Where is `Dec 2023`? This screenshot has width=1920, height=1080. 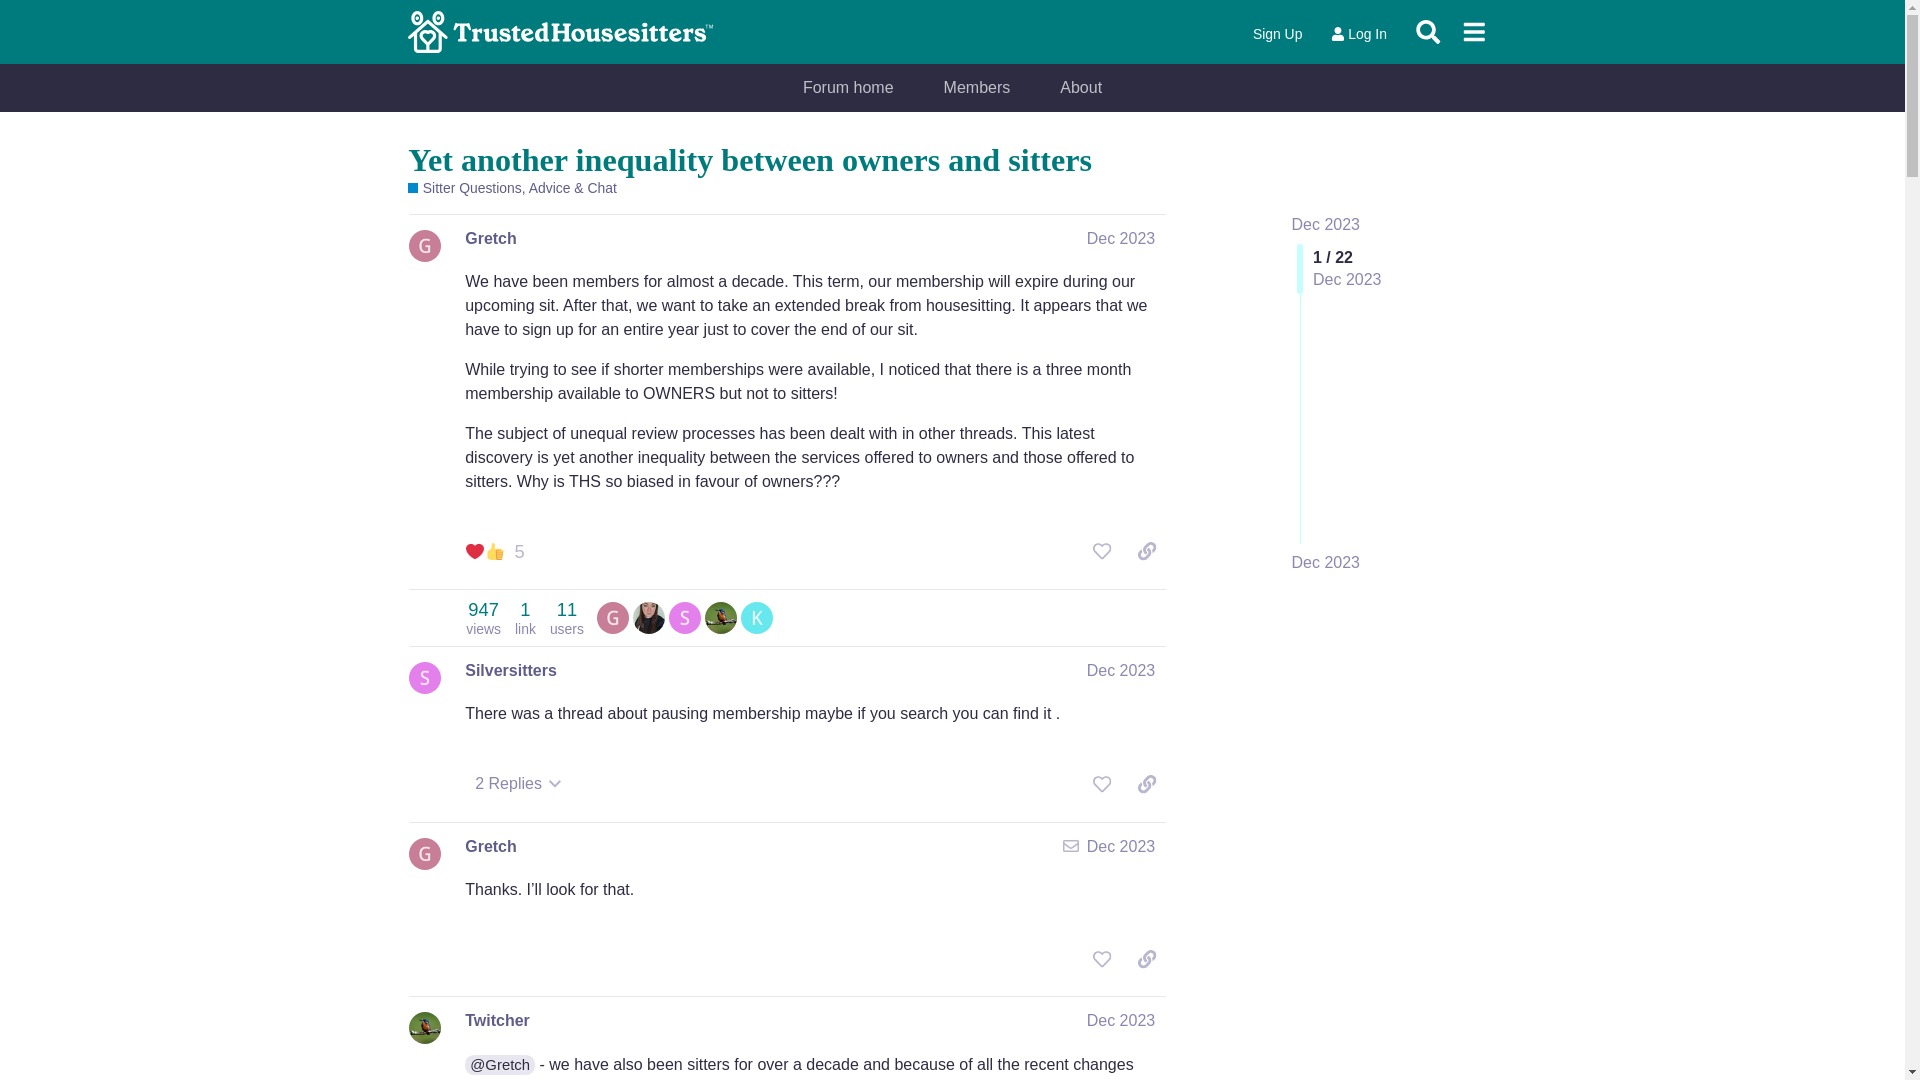
Dec 2023 is located at coordinates (567, 618).